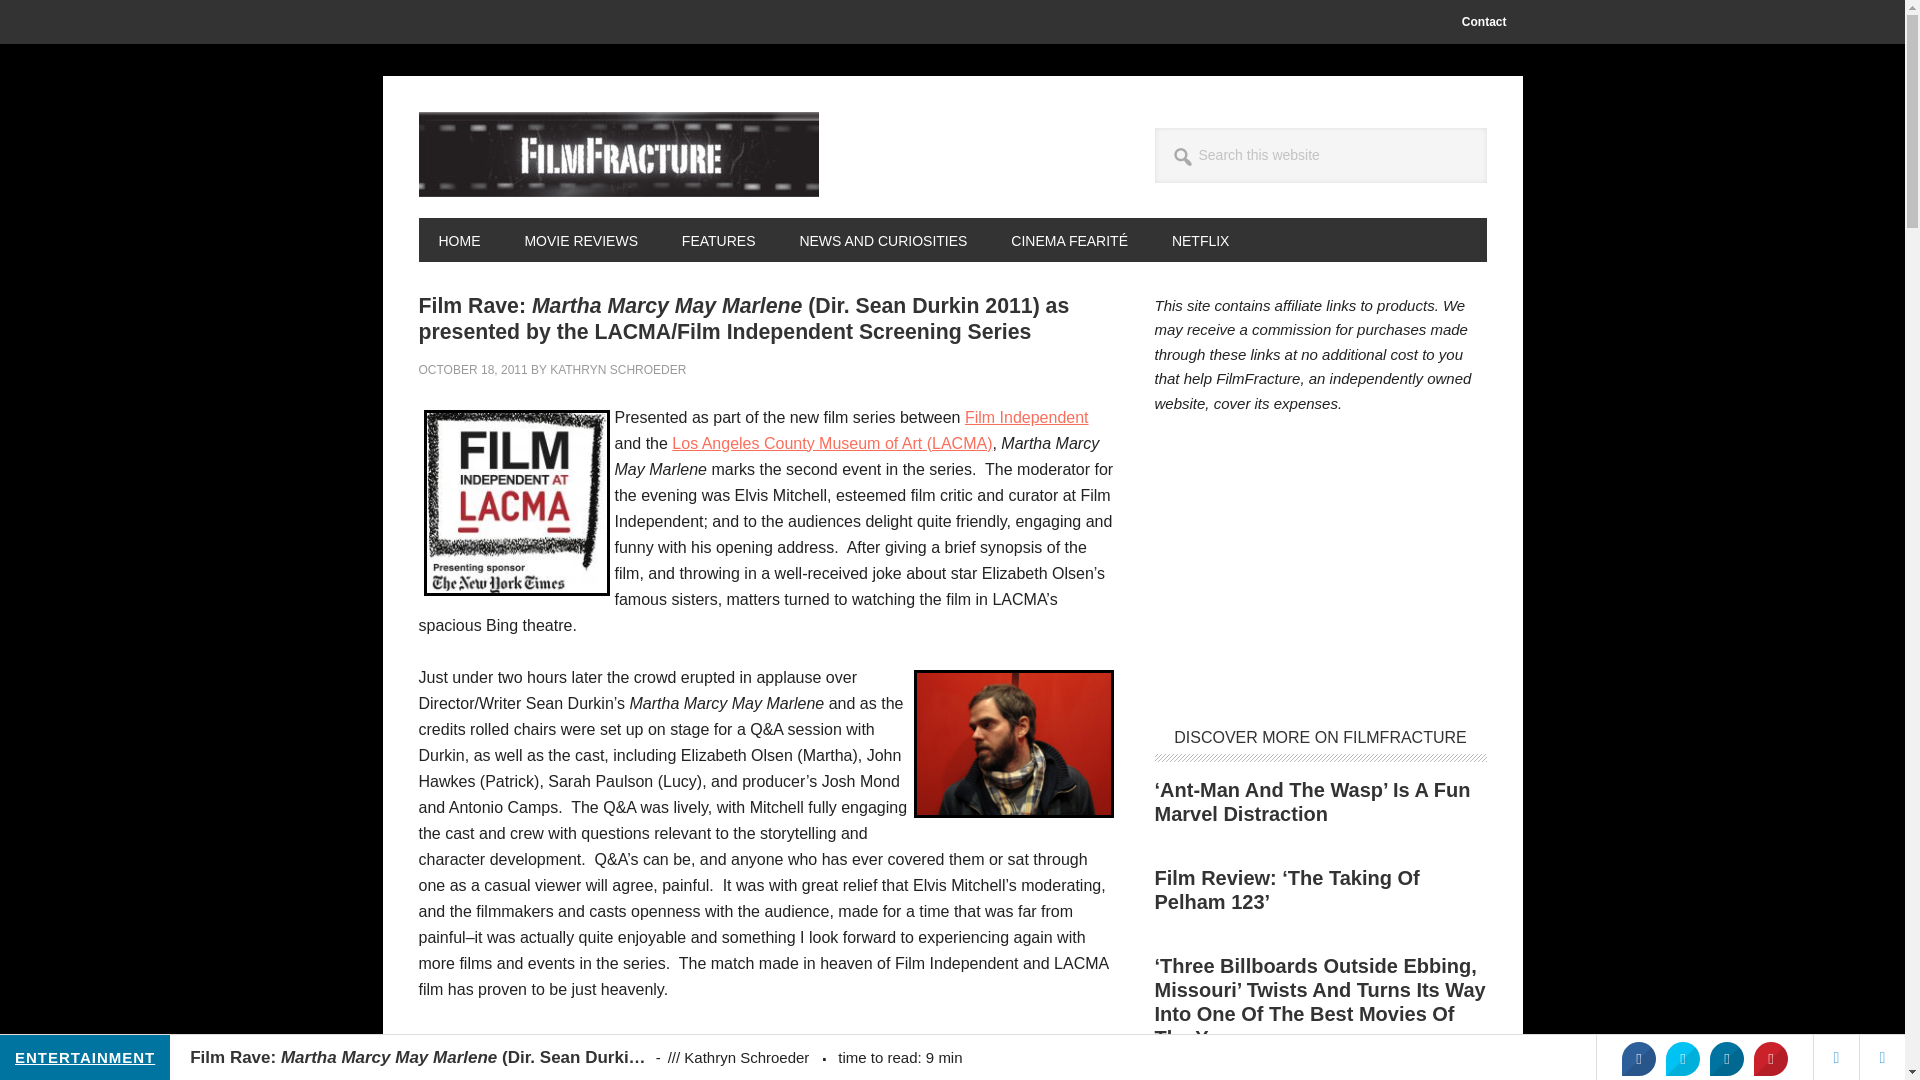  Describe the element at coordinates (1770, 1058) in the screenshot. I see `Share on Pinterest` at that location.